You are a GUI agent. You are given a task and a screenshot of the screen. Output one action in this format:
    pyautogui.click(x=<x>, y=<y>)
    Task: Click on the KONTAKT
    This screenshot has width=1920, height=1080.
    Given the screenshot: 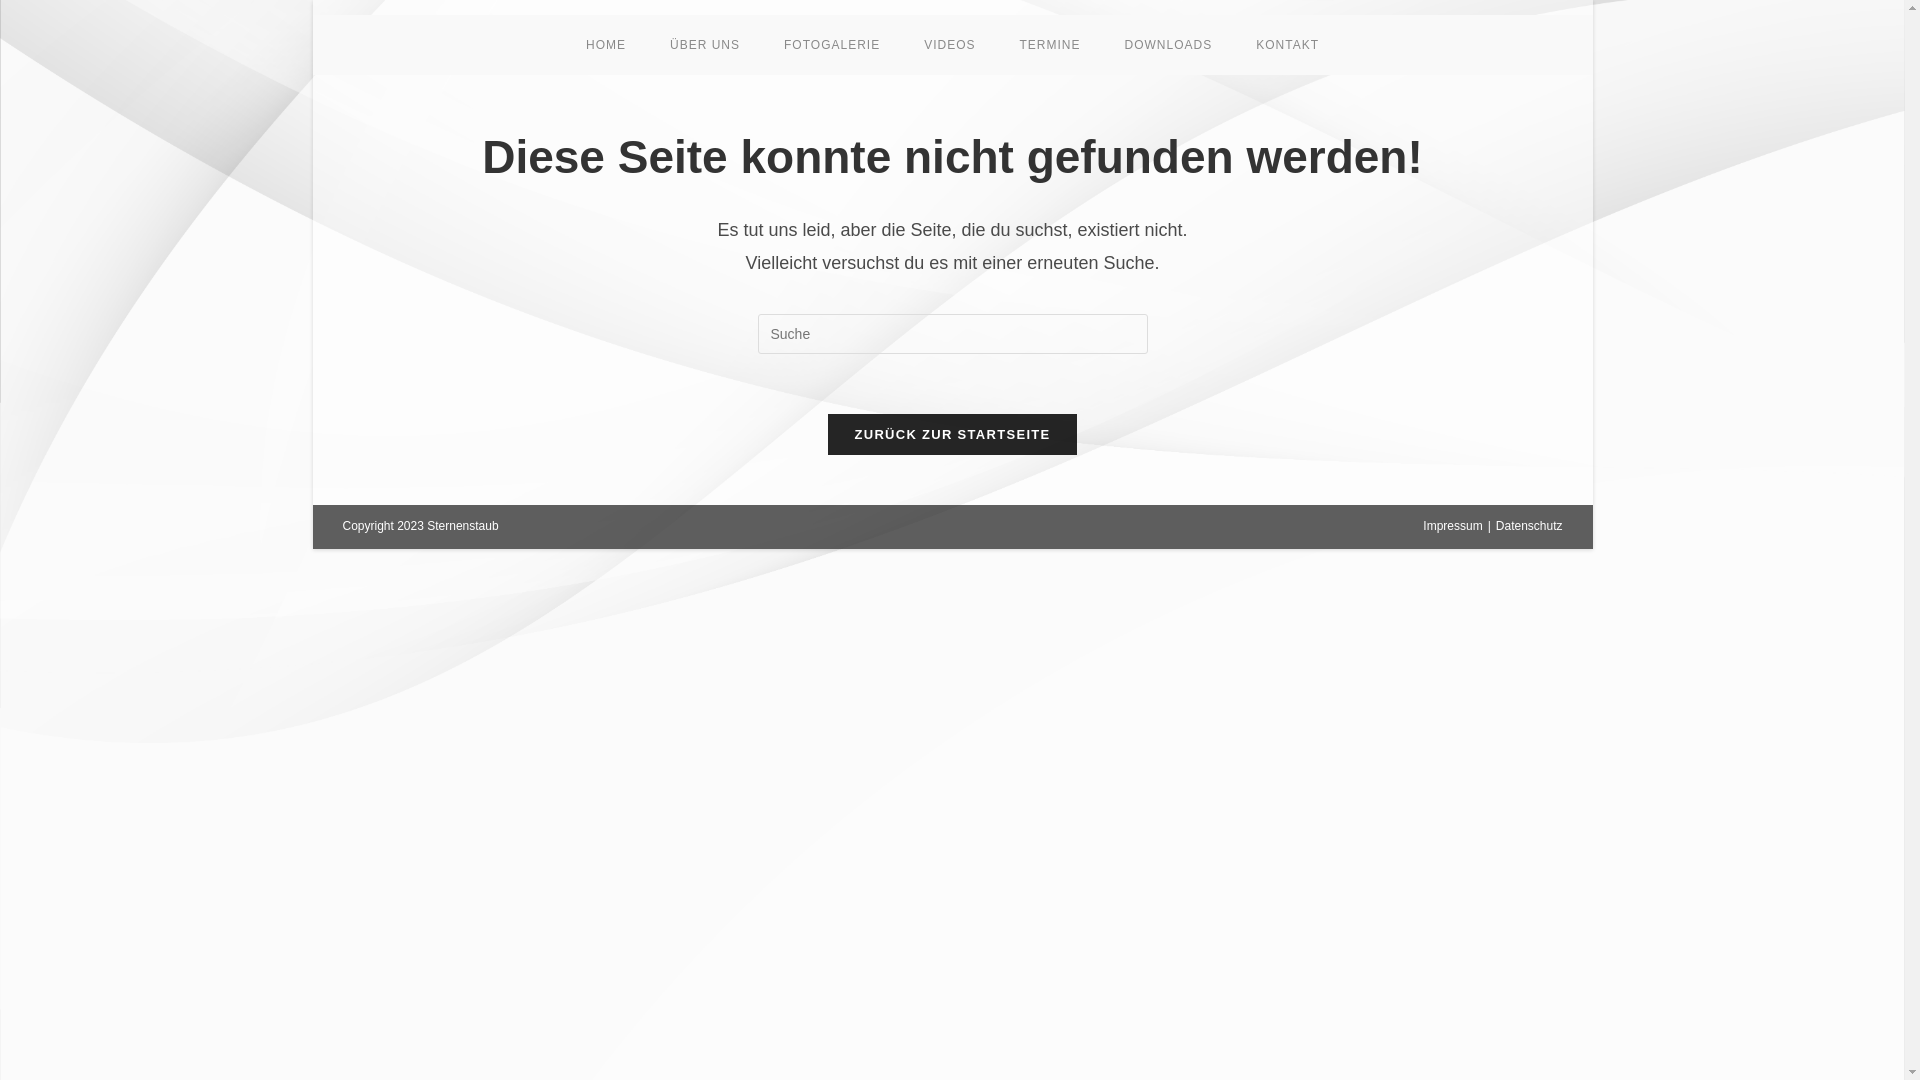 What is the action you would take?
    pyautogui.click(x=1288, y=45)
    